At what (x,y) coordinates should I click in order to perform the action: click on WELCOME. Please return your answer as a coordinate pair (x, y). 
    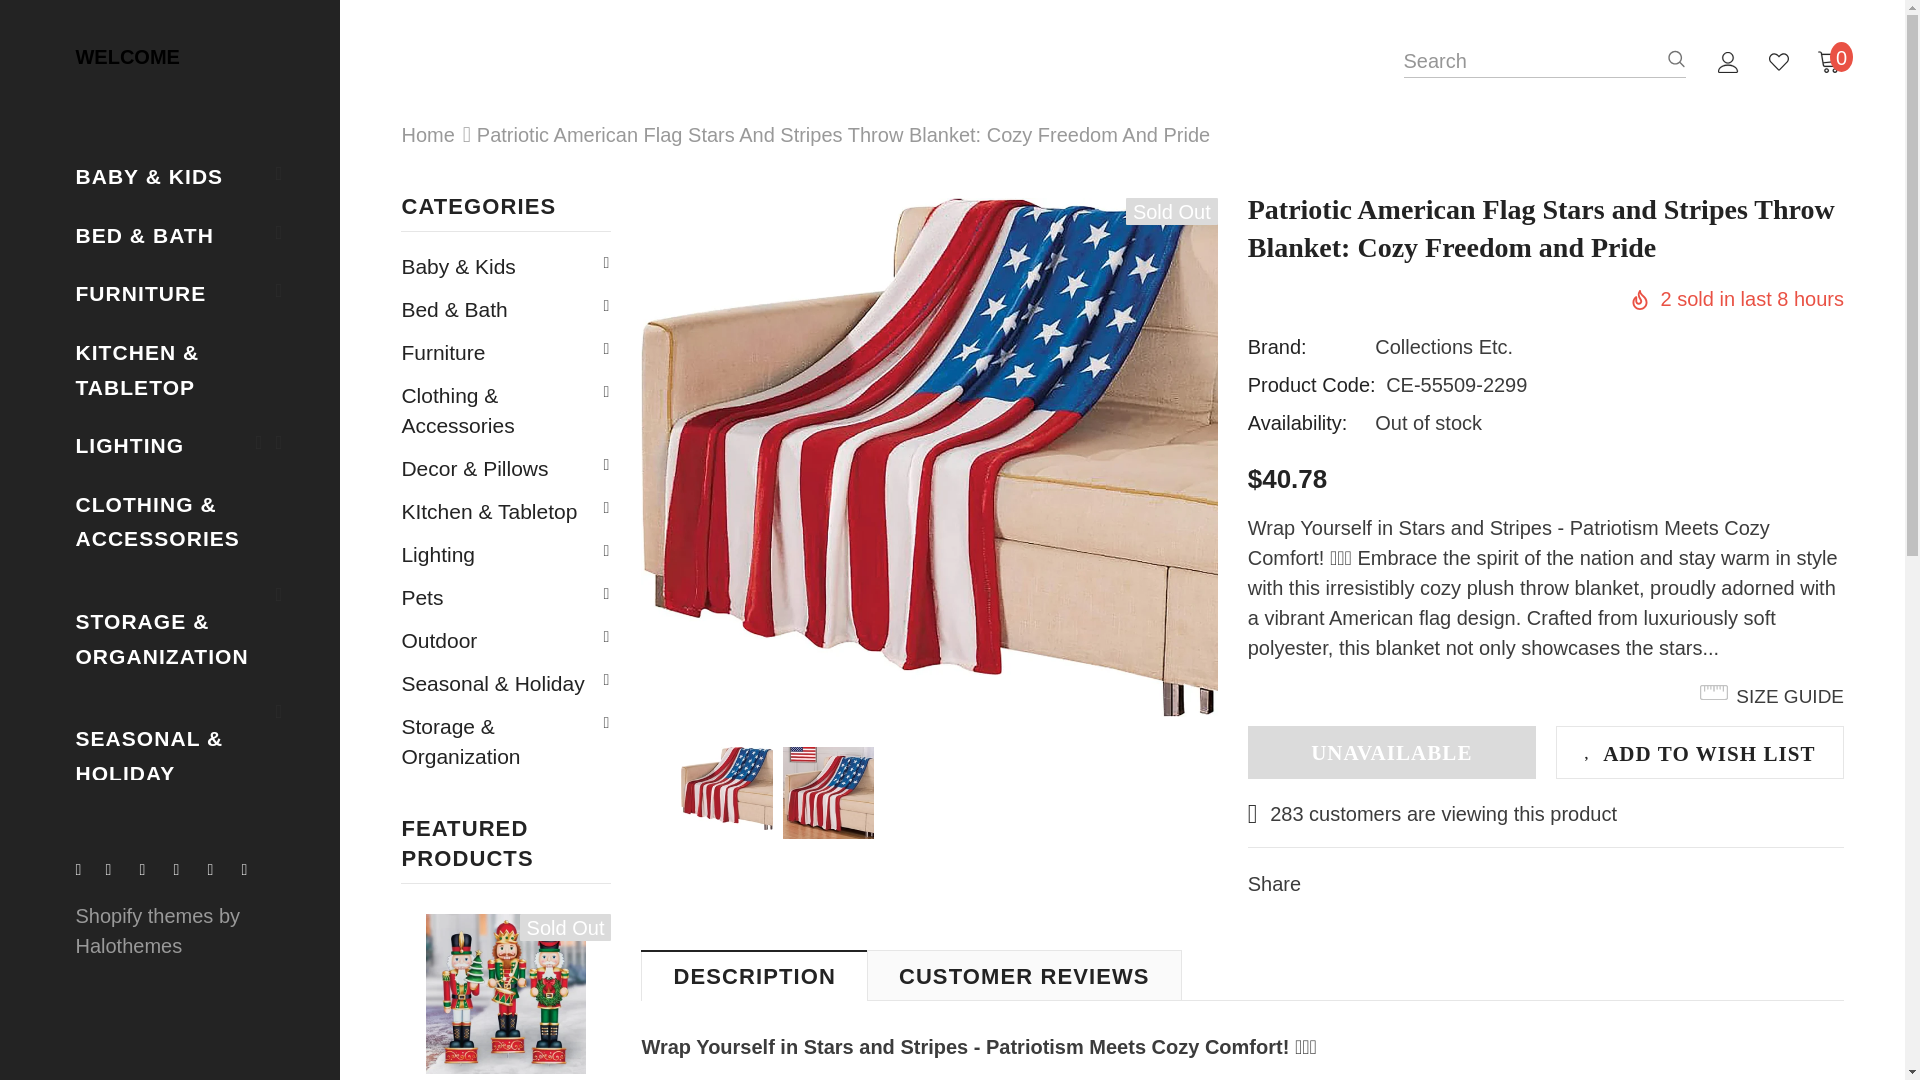
    Looking at the image, I should click on (99, 58).